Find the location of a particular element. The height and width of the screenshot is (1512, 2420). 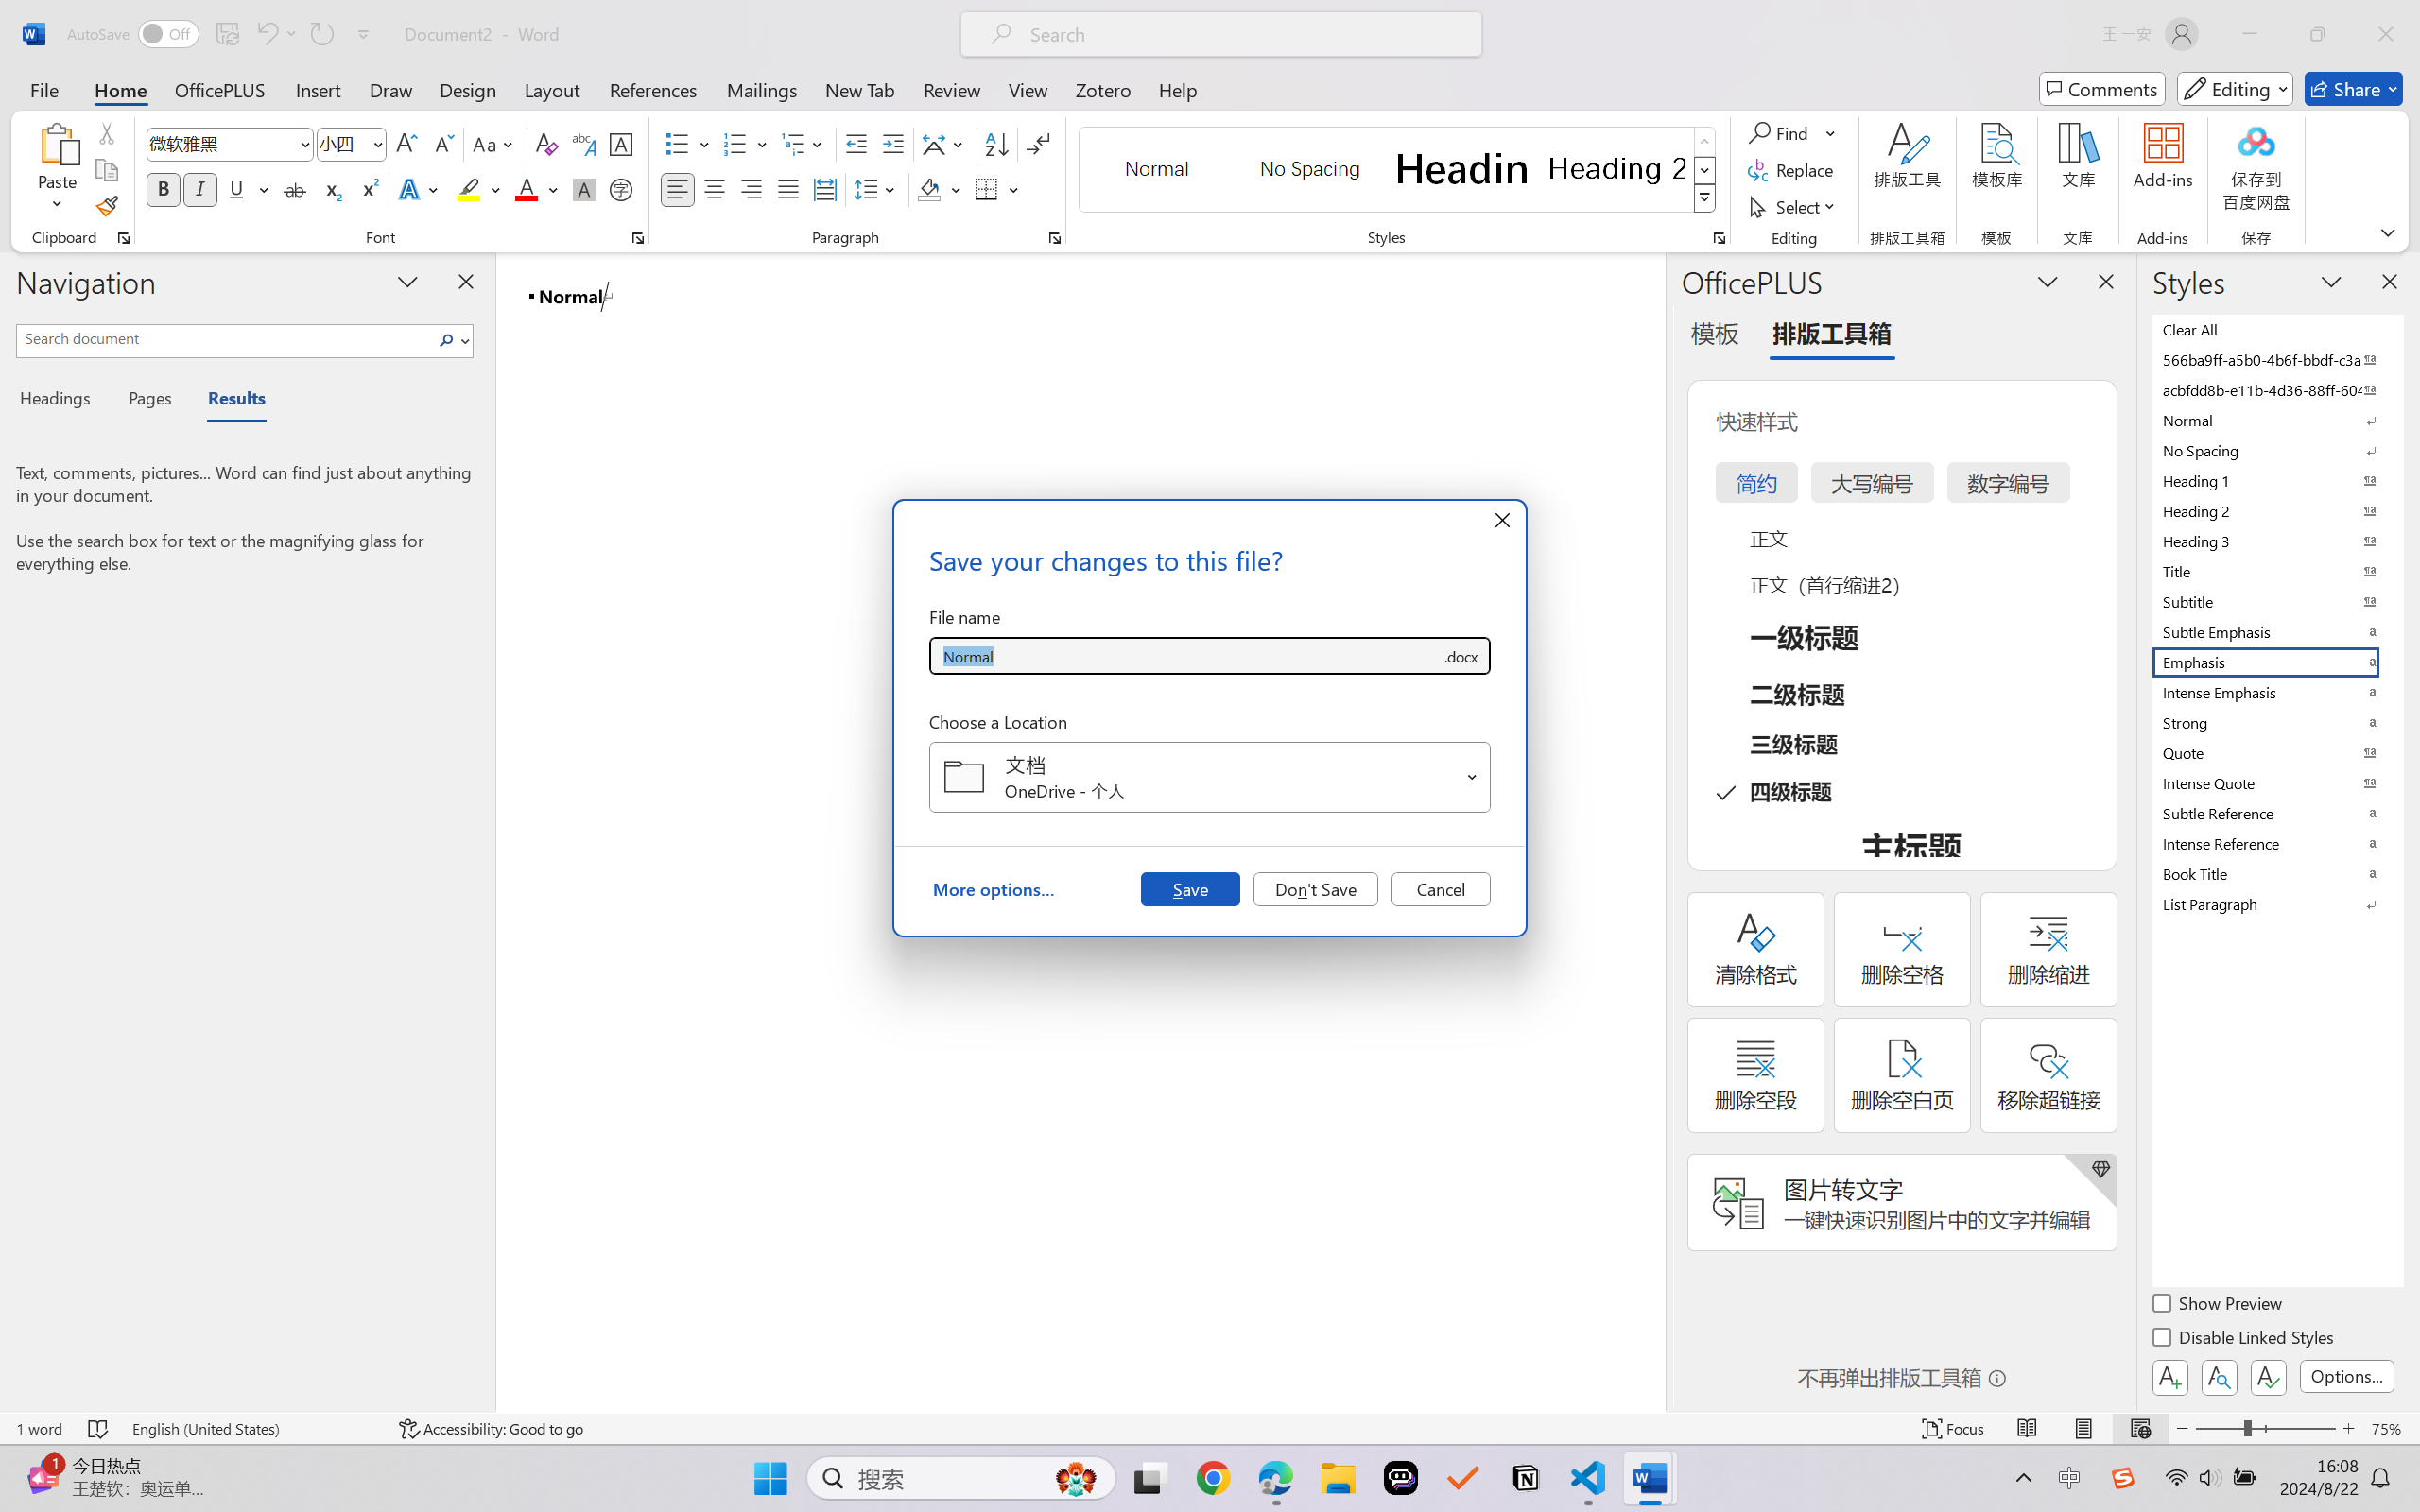

Accessibility Checker Accessibility: Good to go is located at coordinates (492, 1429).